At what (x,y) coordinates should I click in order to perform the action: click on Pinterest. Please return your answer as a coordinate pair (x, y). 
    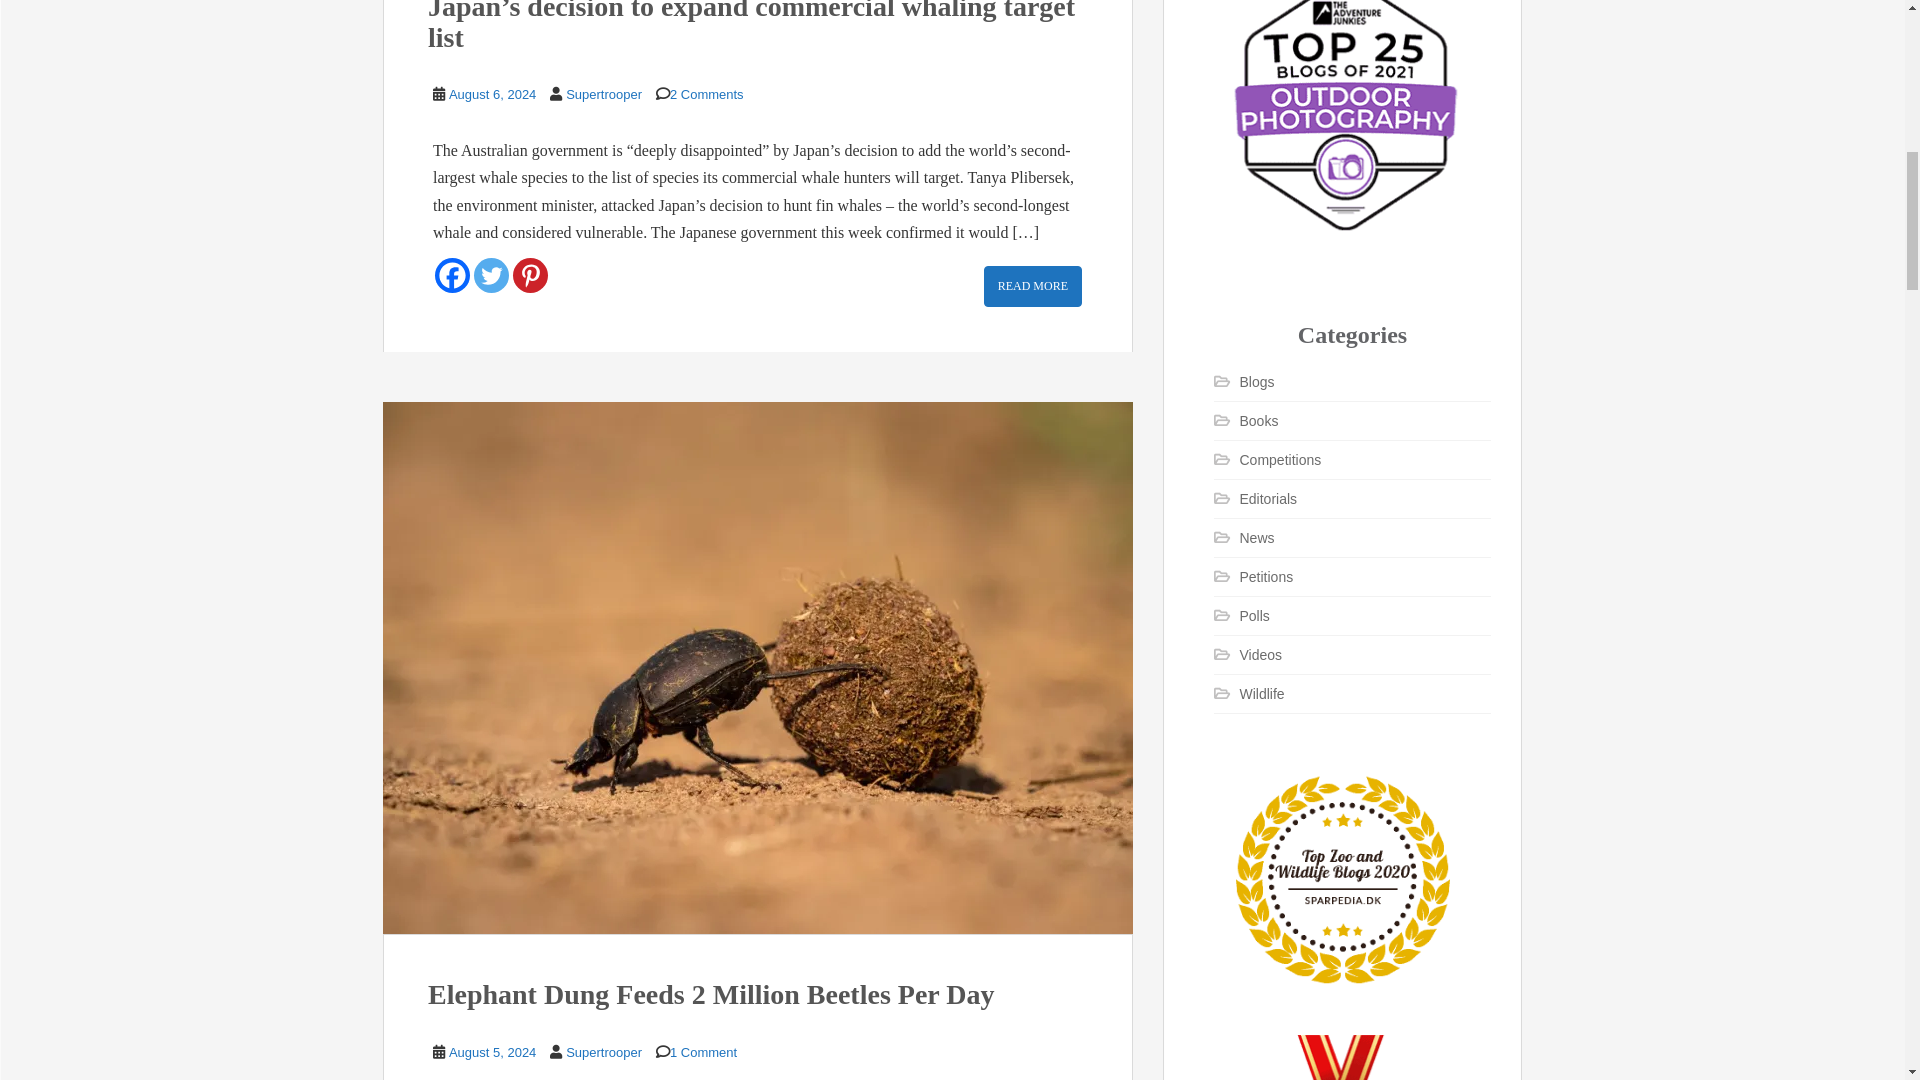
    Looking at the image, I should click on (530, 275).